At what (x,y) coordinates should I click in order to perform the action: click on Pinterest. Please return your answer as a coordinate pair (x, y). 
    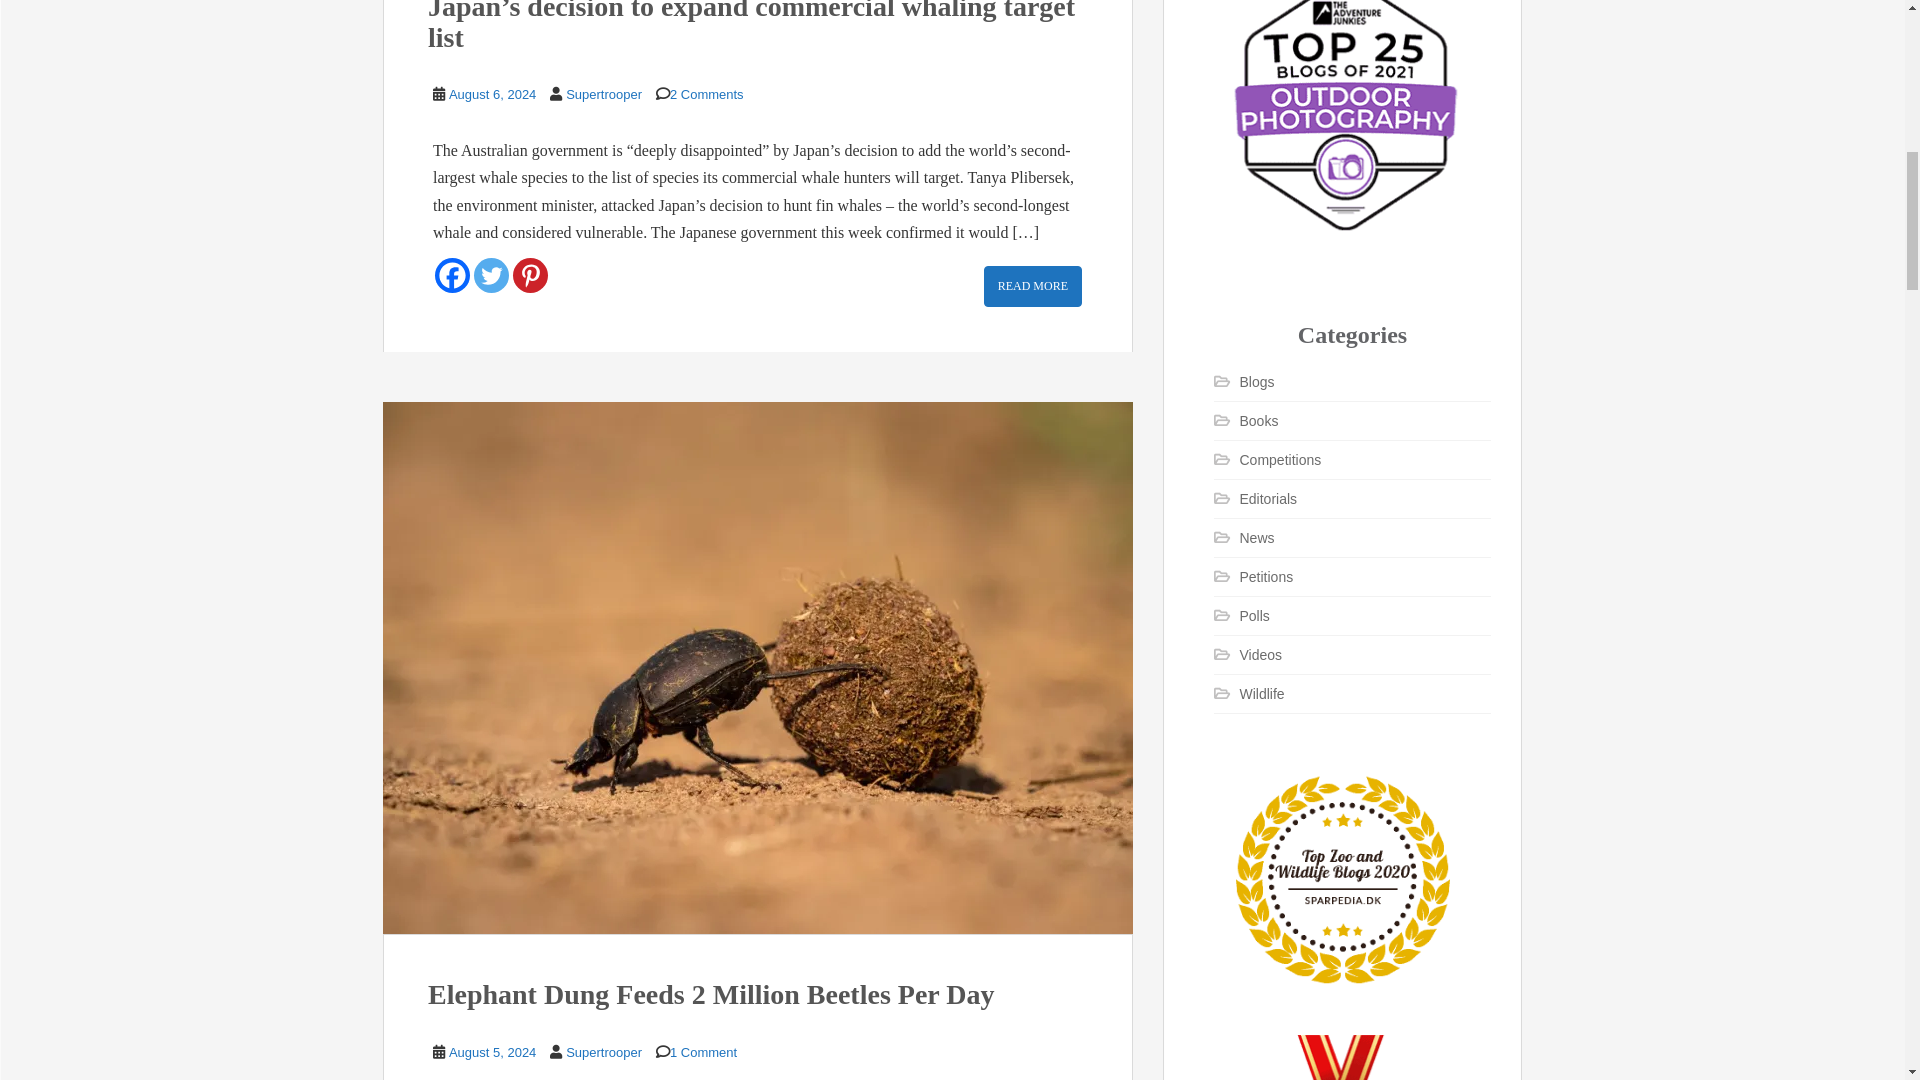
    Looking at the image, I should click on (530, 275).